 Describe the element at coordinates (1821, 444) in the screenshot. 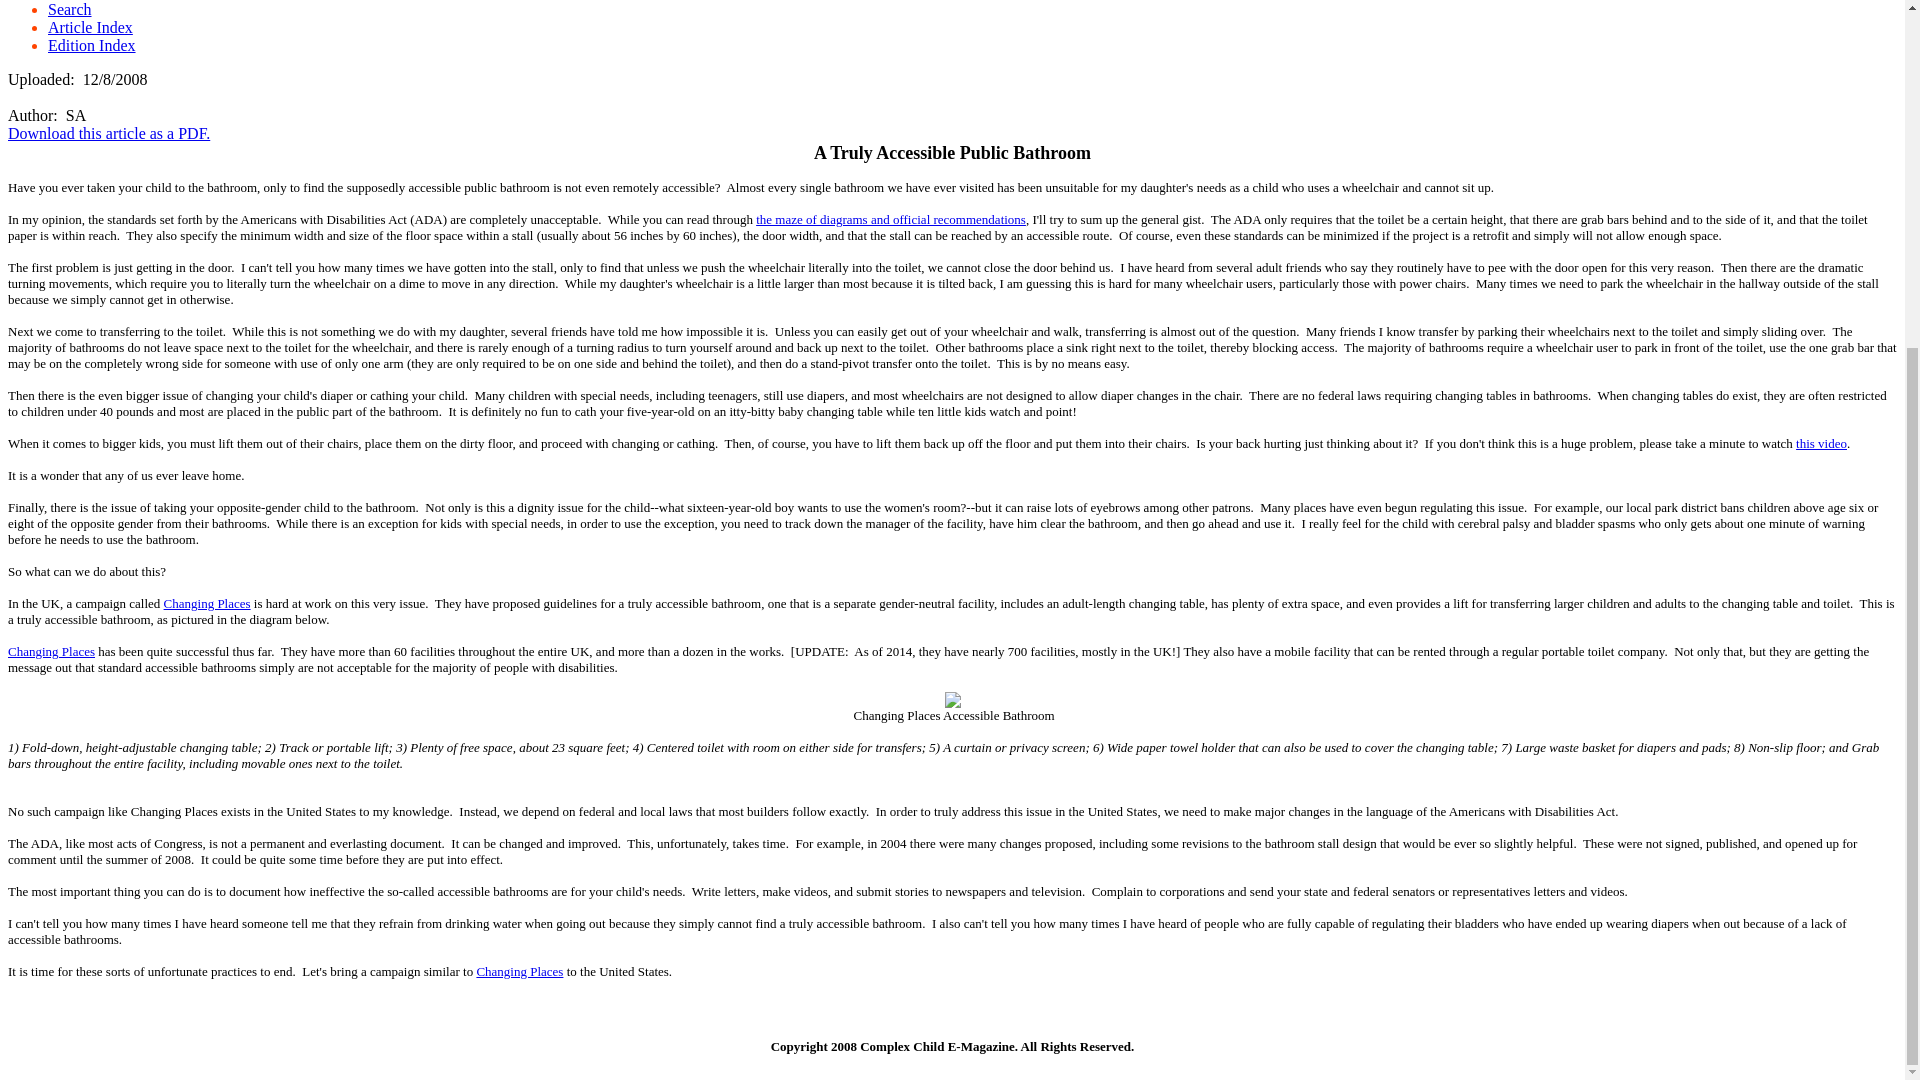

I see `this video` at that location.